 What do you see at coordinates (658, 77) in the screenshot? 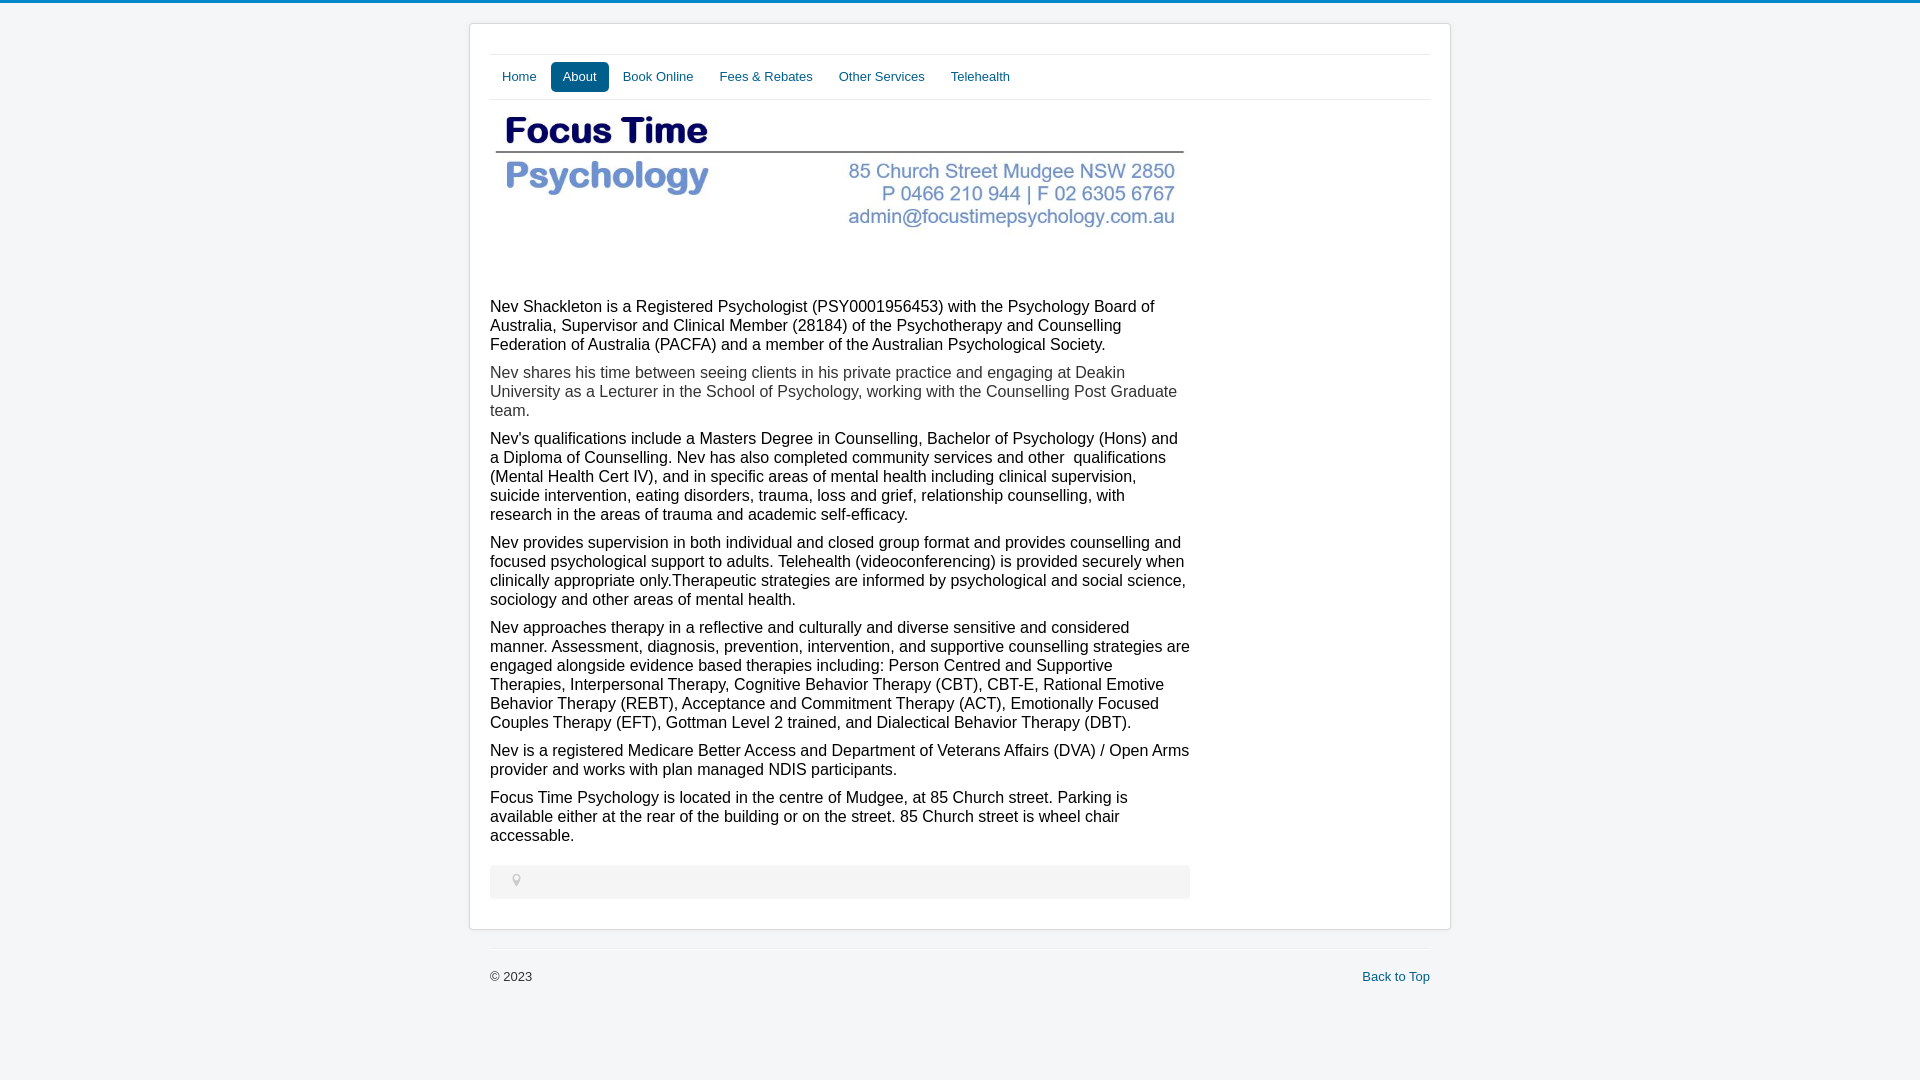
I see `Book Online` at bounding box center [658, 77].